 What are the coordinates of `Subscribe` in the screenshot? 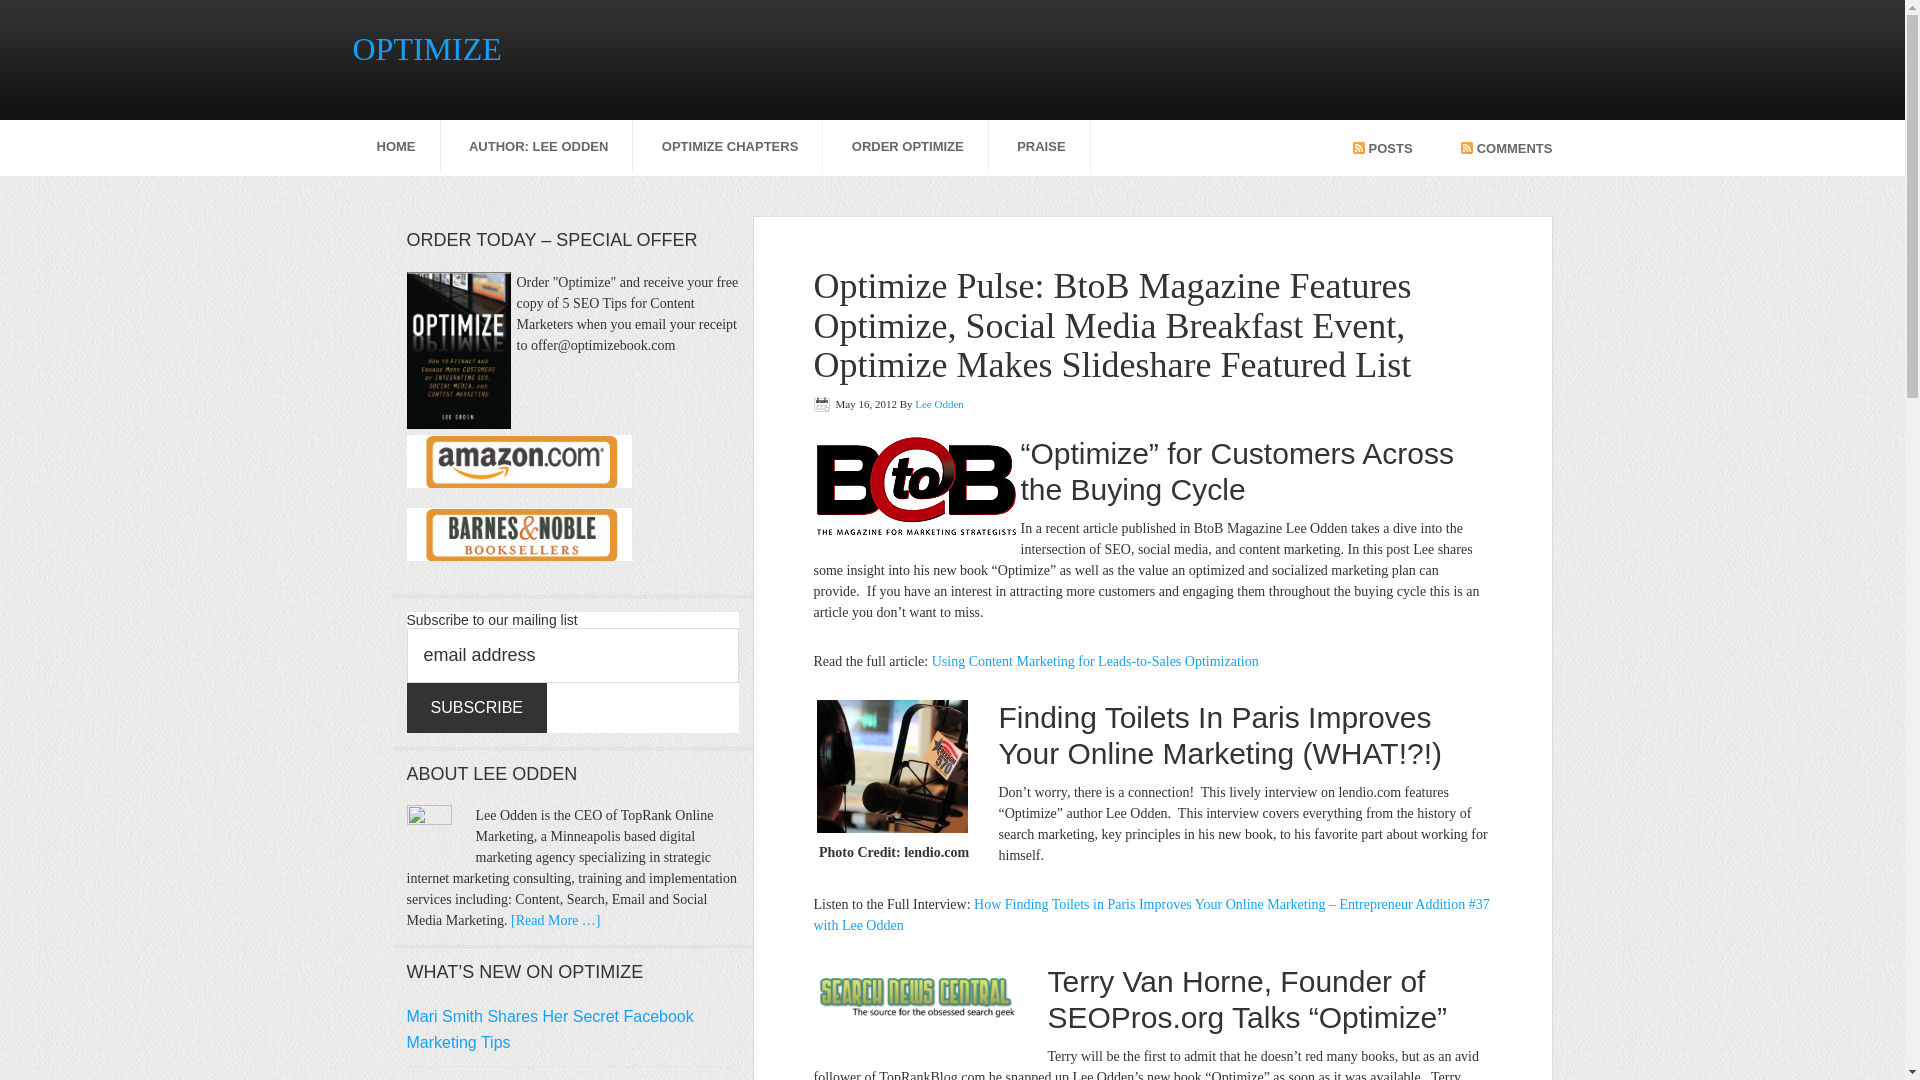 It's located at (475, 708).